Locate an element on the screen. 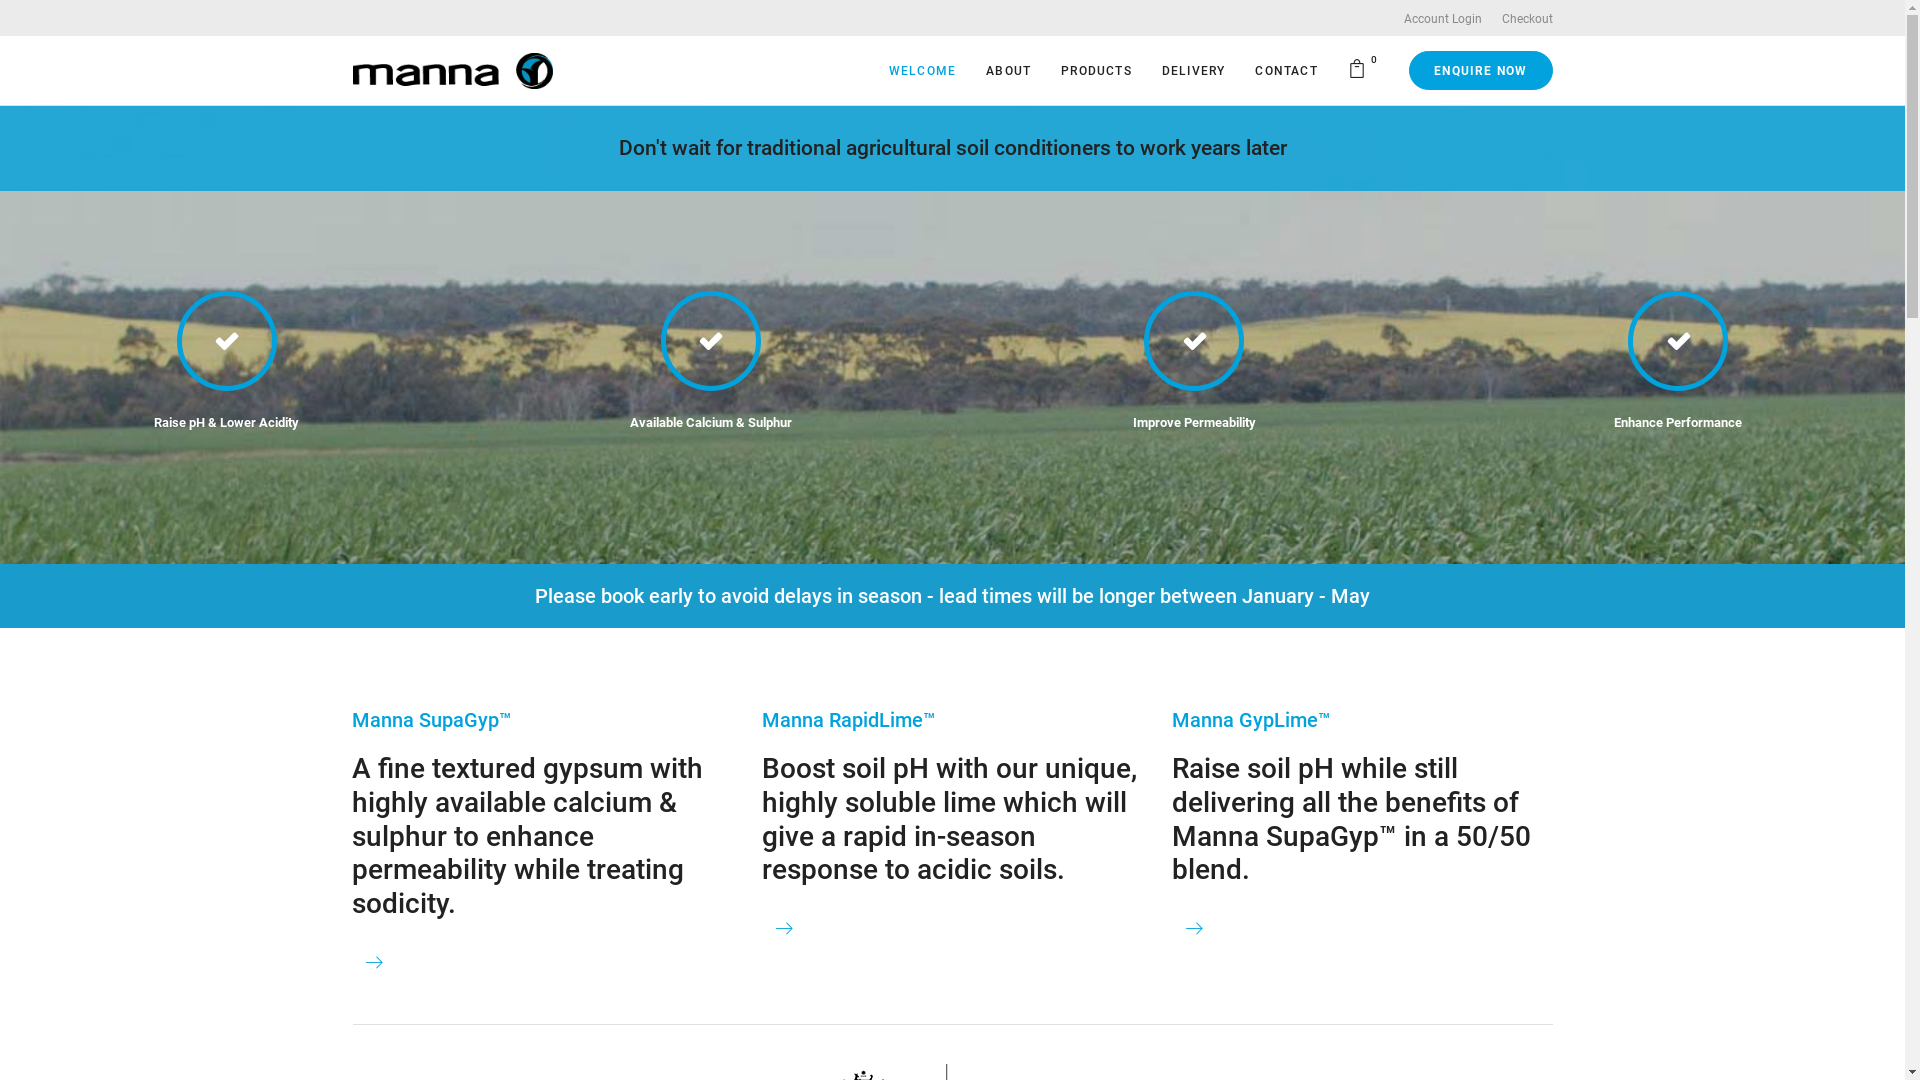 The image size is (1920, 1080). ABOUT is located at coordinates (1008, 70).